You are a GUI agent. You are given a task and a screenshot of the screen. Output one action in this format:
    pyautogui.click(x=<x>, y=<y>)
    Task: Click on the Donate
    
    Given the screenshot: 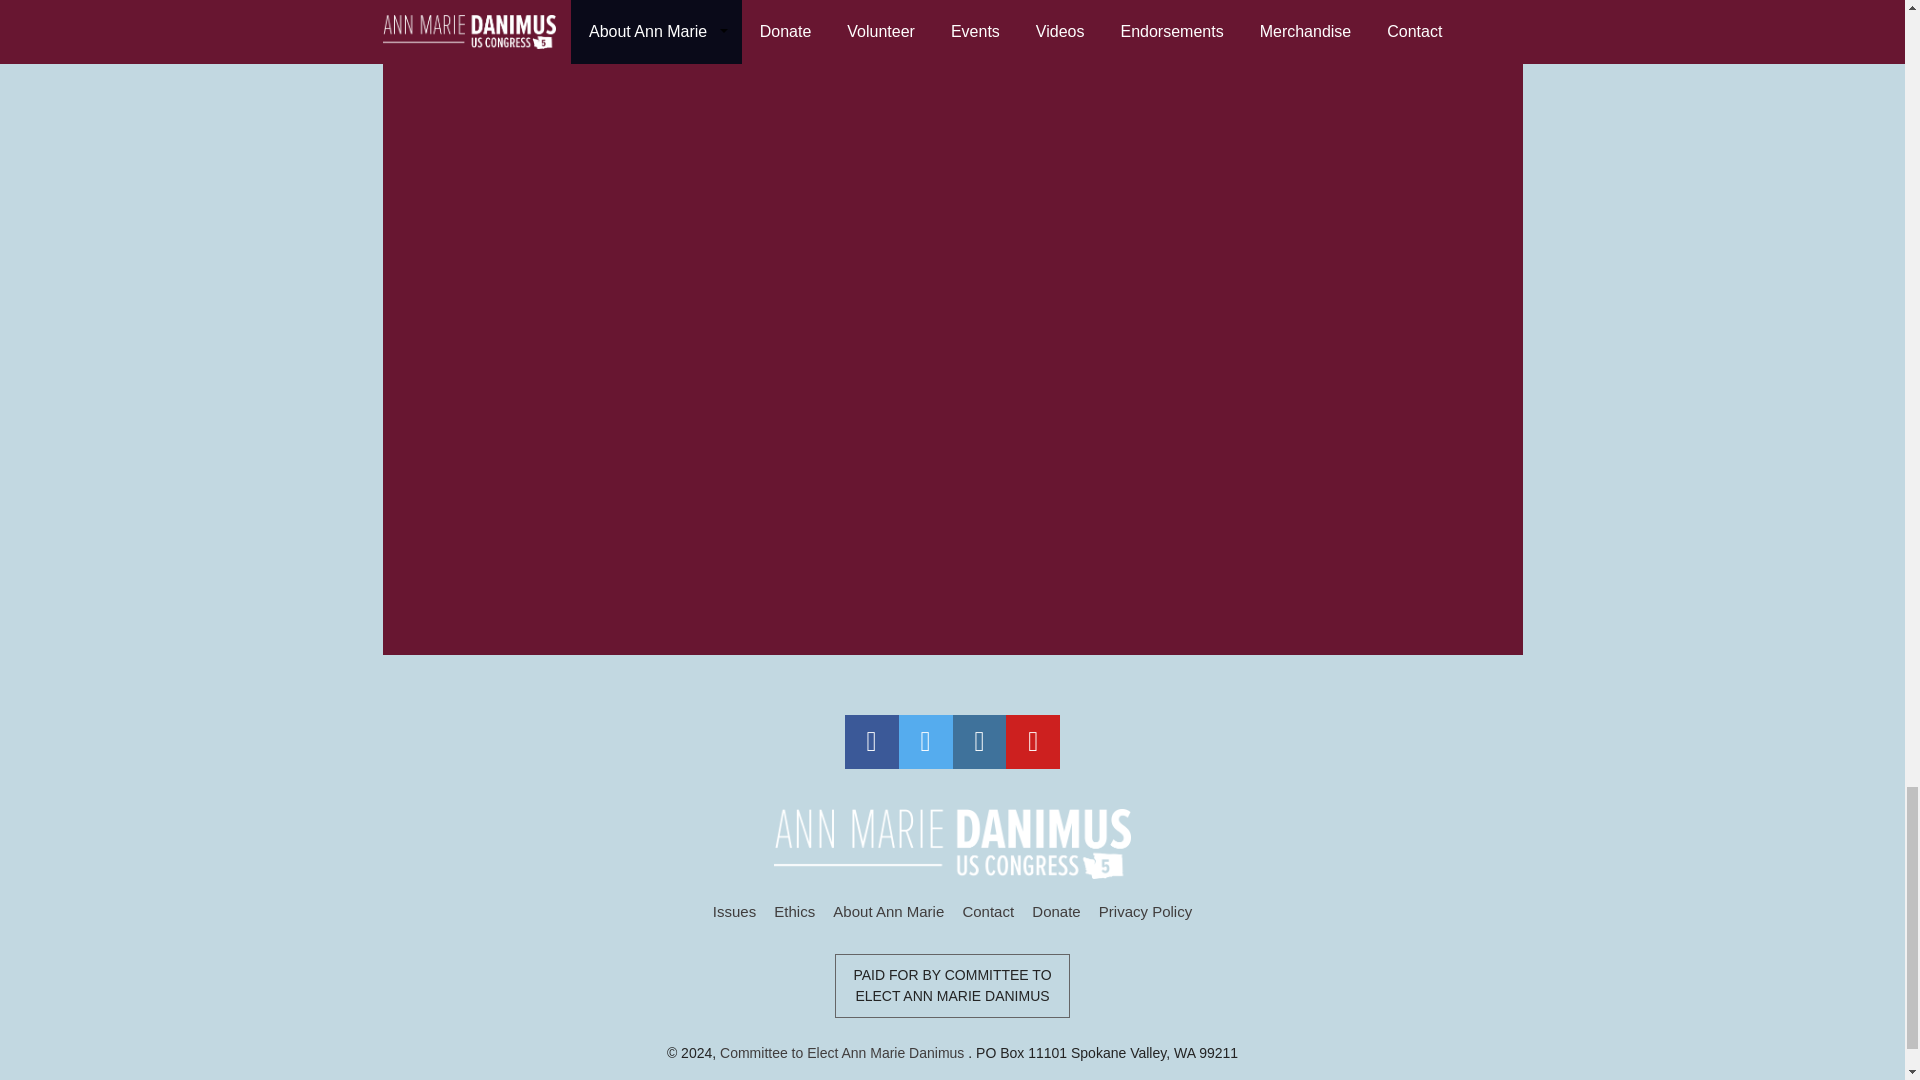 What is the action you would take?
    pyautogui.click(x=1056, y=911)
    